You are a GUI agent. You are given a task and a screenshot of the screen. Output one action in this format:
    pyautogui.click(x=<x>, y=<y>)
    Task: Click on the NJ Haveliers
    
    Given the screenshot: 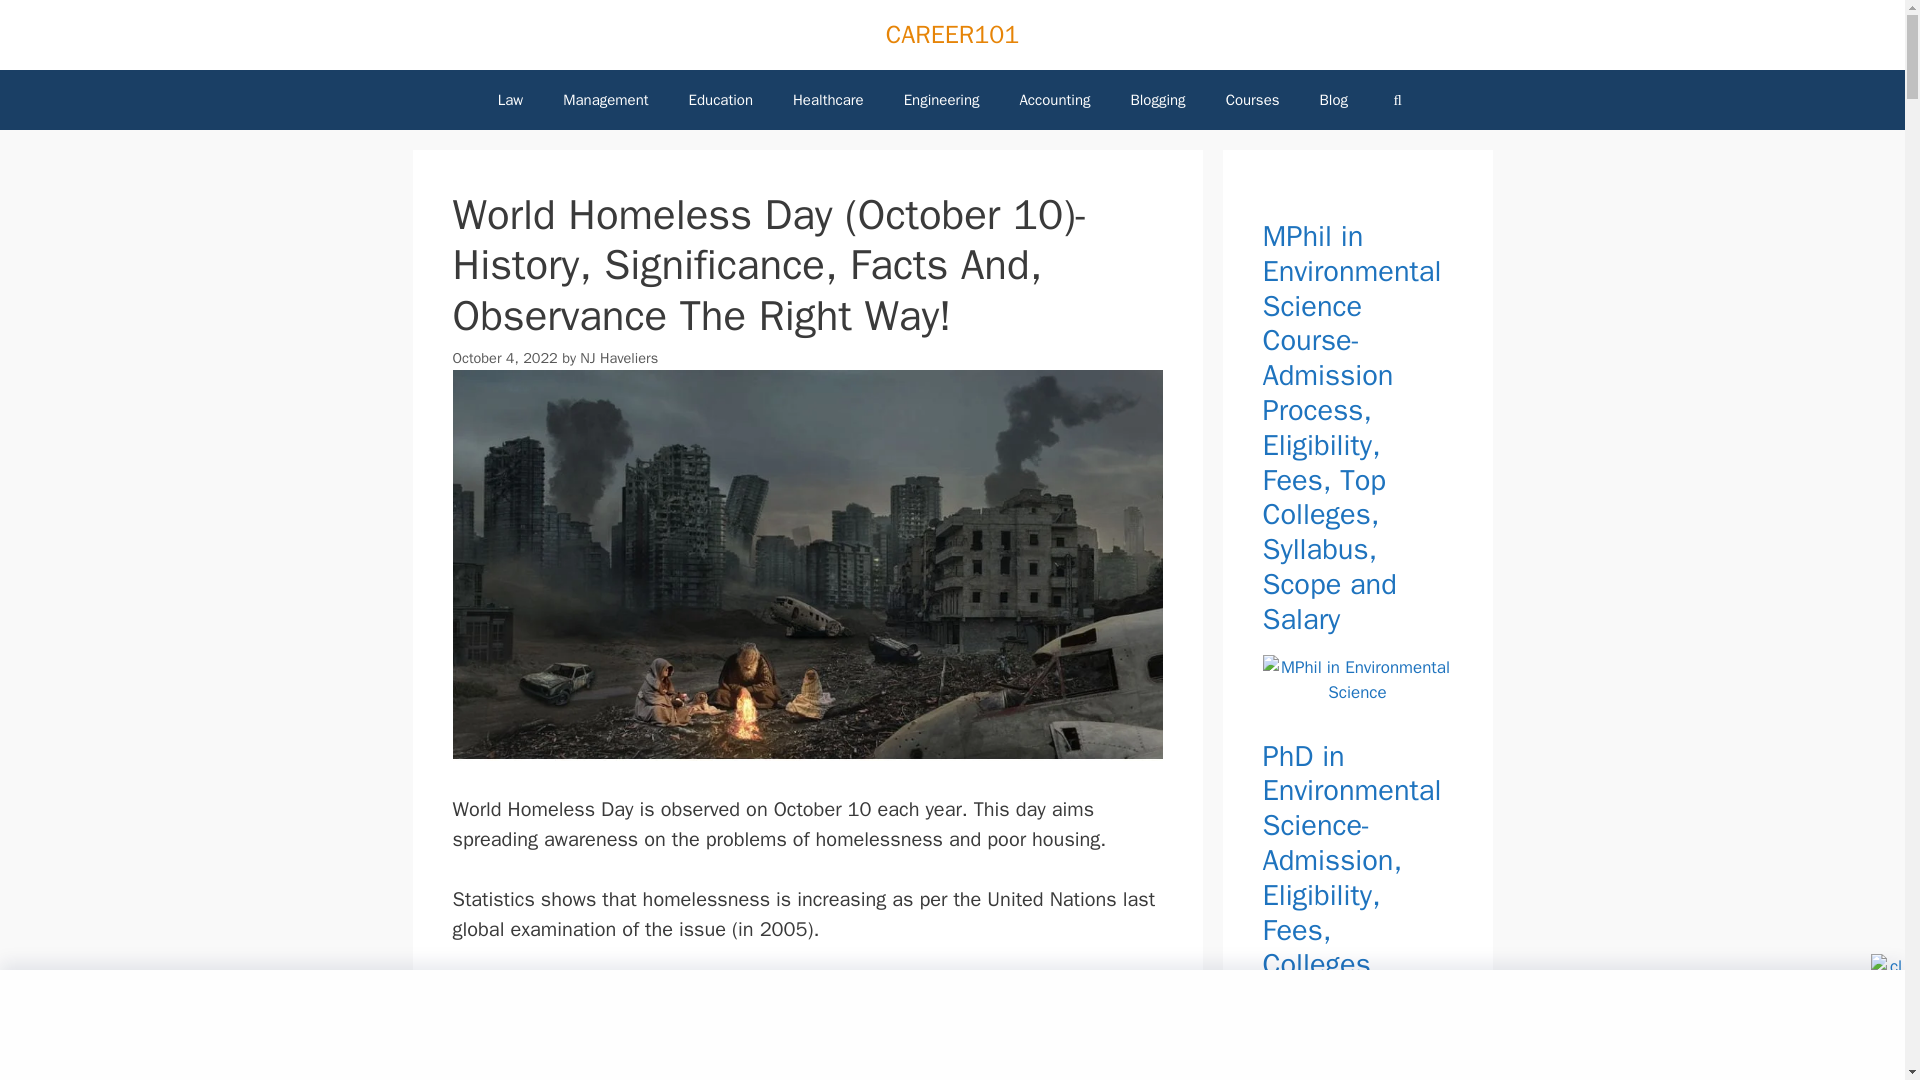 What is the action you would take?
    pyautogui.click(x=618, y=358)
    